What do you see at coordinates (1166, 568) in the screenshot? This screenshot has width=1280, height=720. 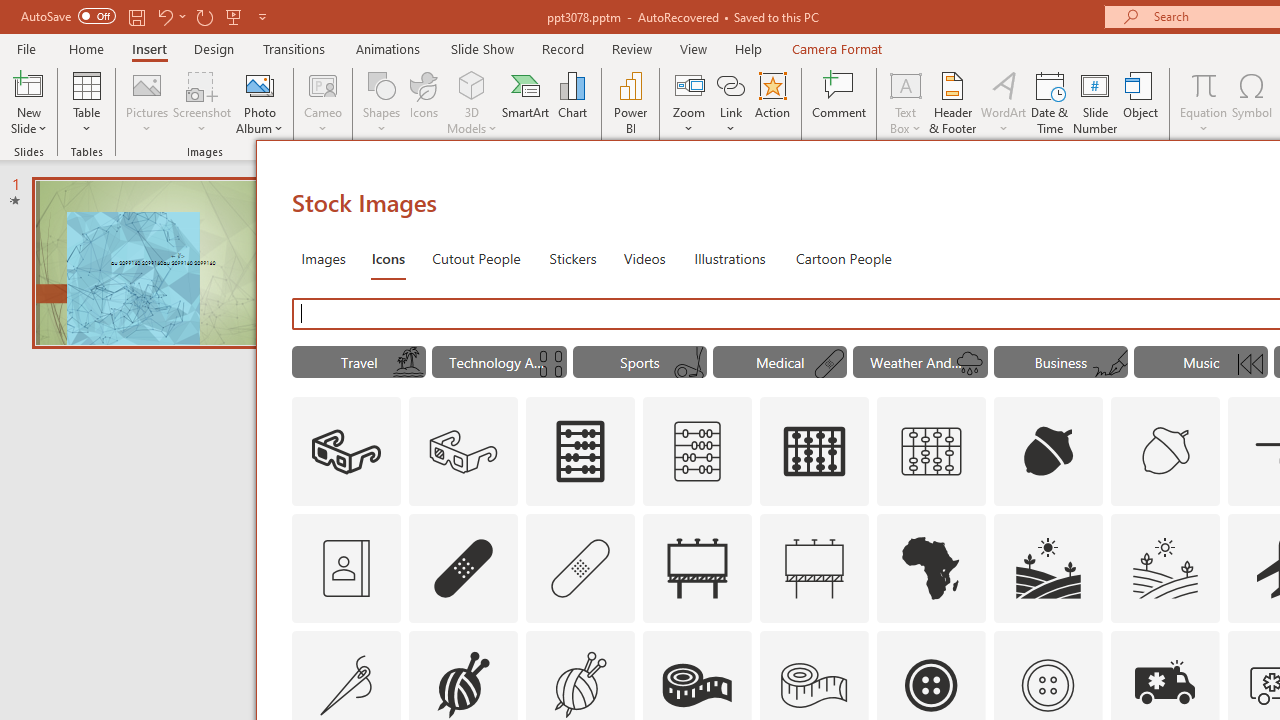 I see `AutomationID: Icons_Agriculture_M` at bounding box center [1166, 568].